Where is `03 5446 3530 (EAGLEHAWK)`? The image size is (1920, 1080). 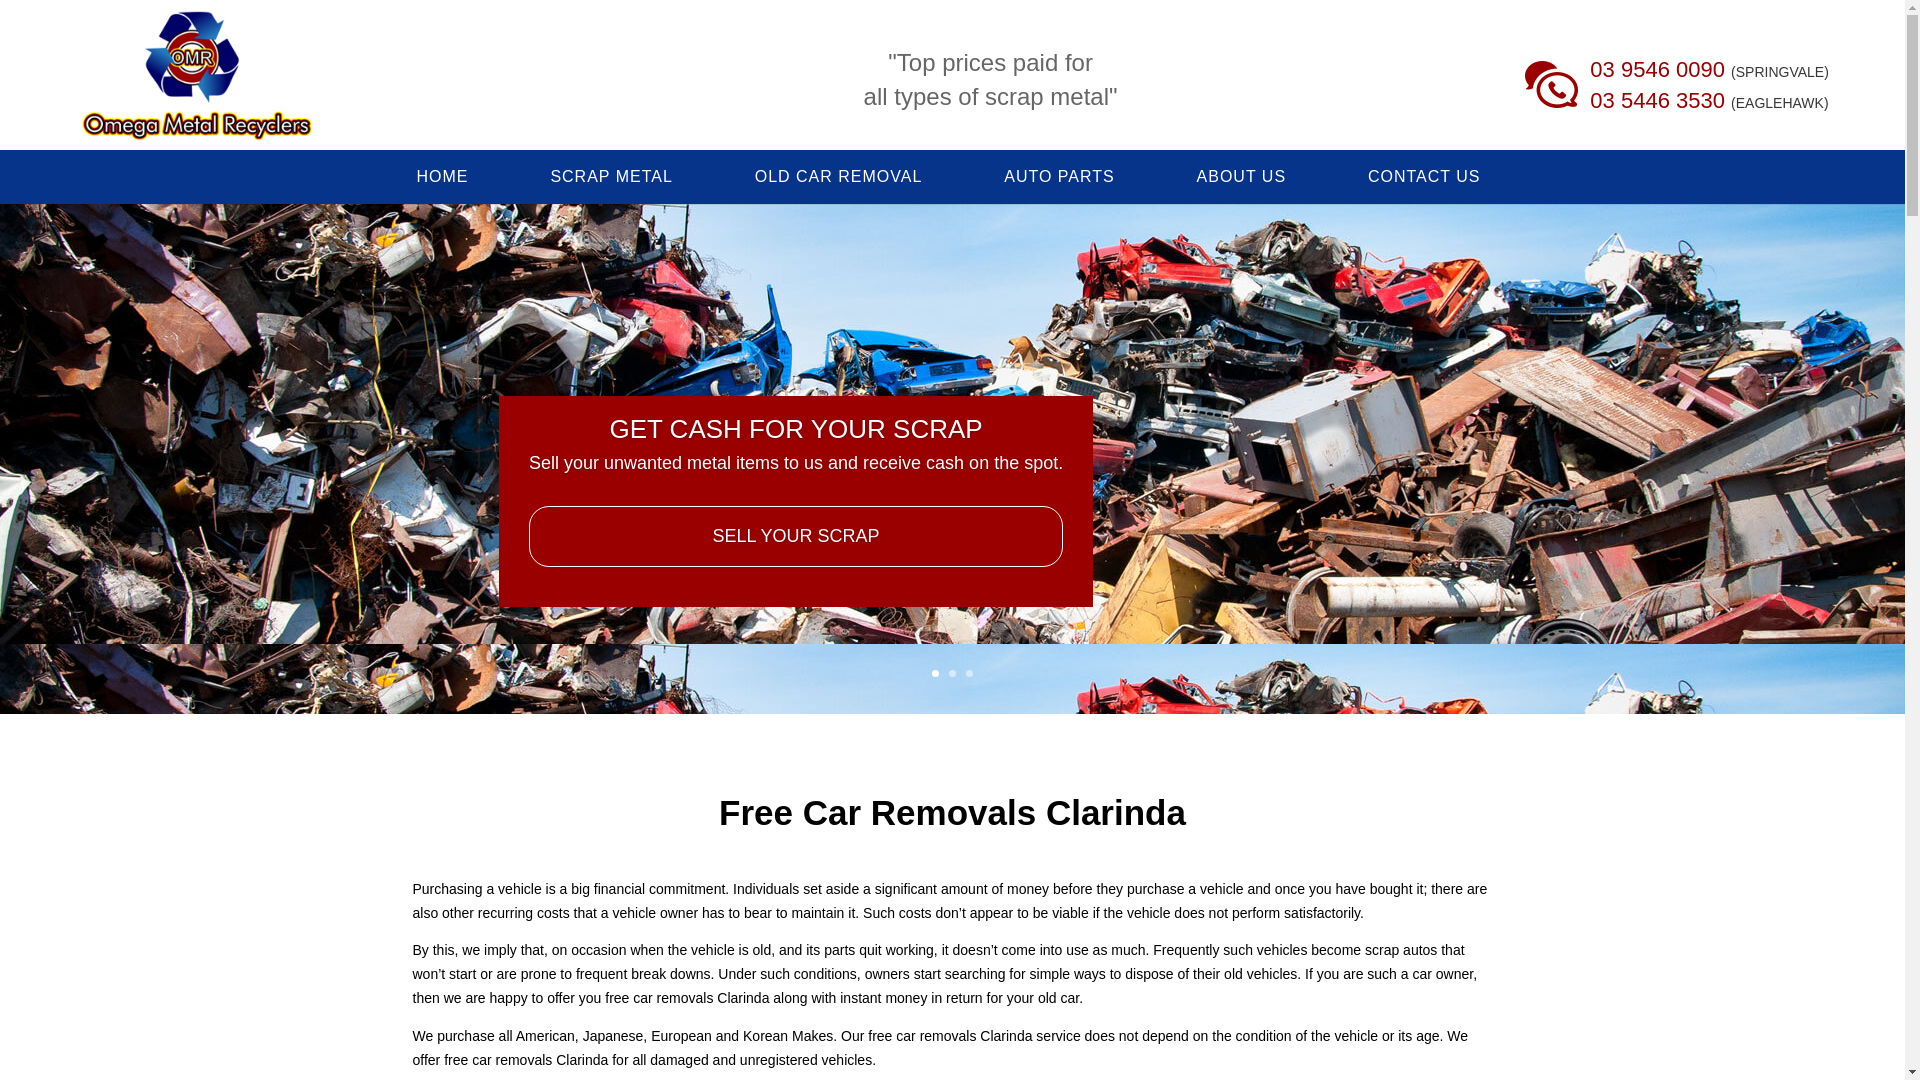
03 5446 3530 (EAGLEHAWK) is located at coordinates (1709, 100).